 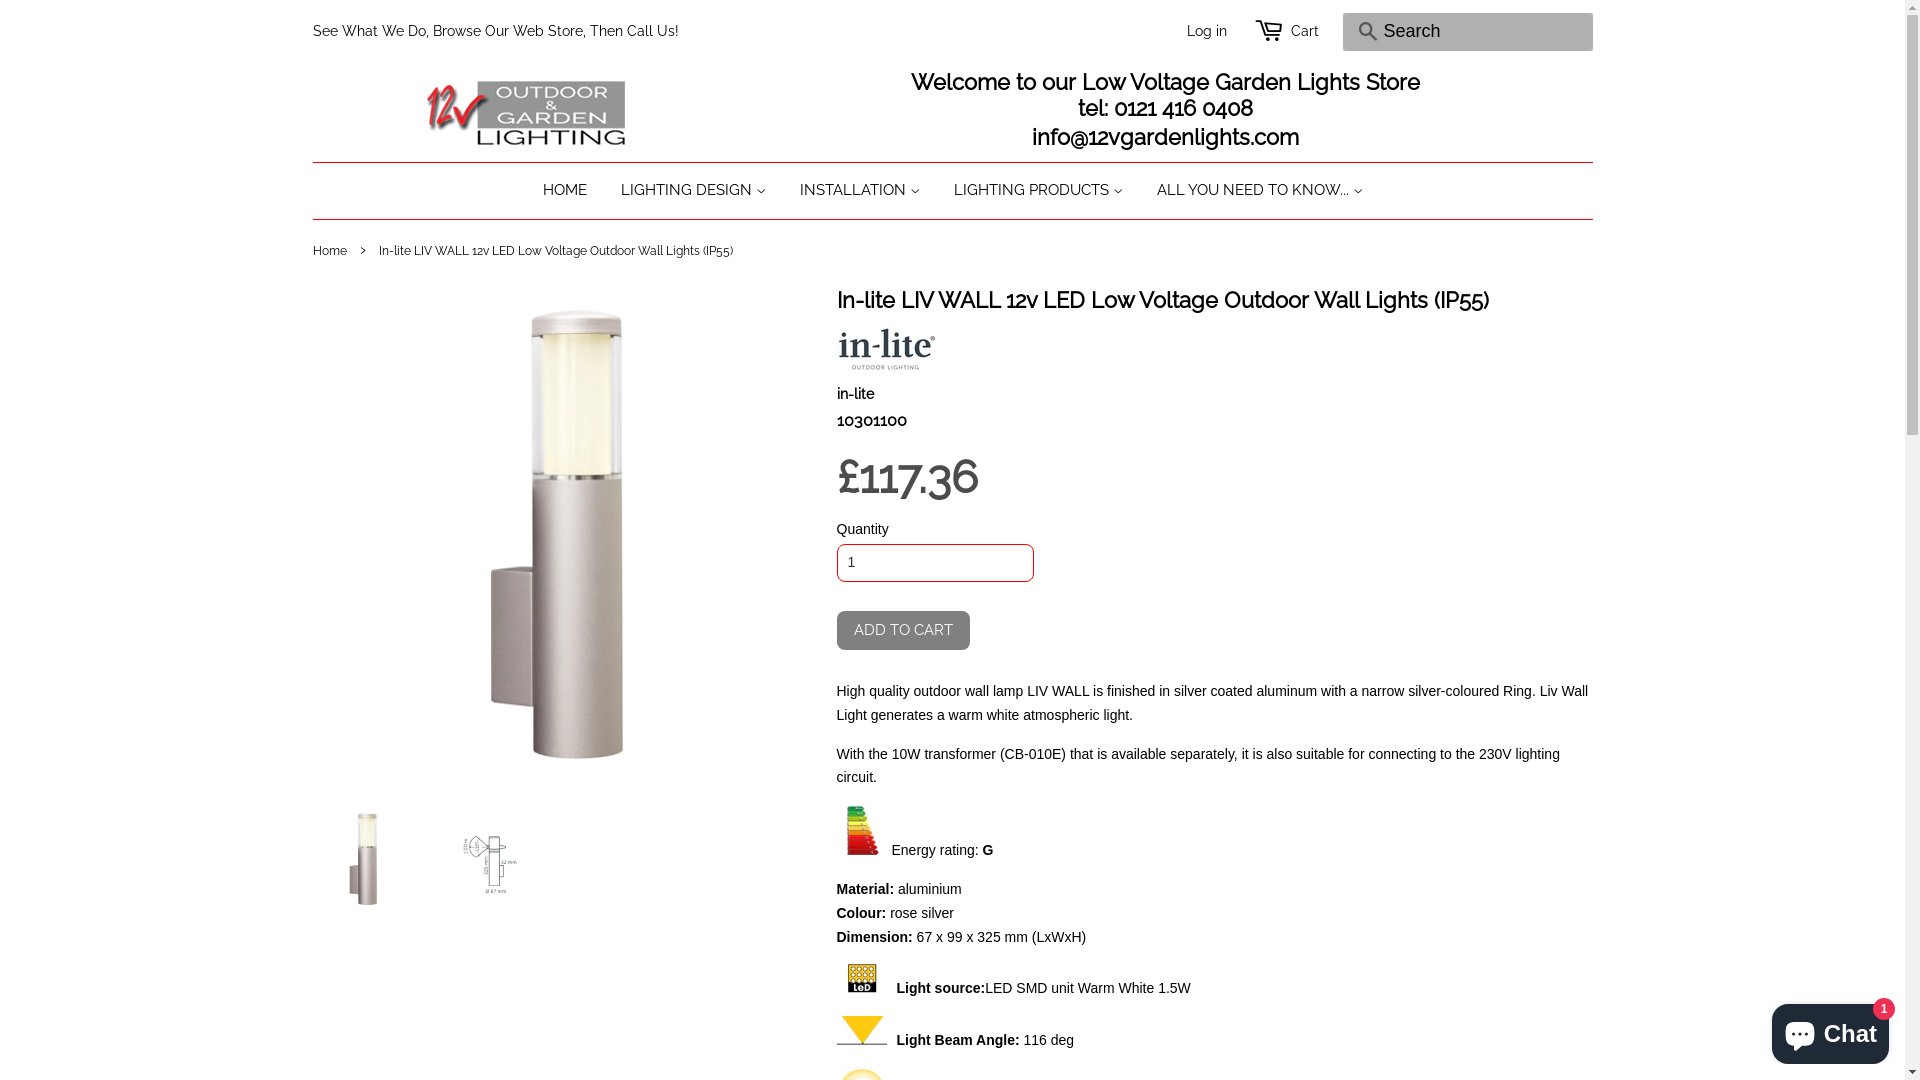 What do you see at coordinates (859, 191) in the screenshot?
I see `INSTALLATION` at bounding box center [859, 191].